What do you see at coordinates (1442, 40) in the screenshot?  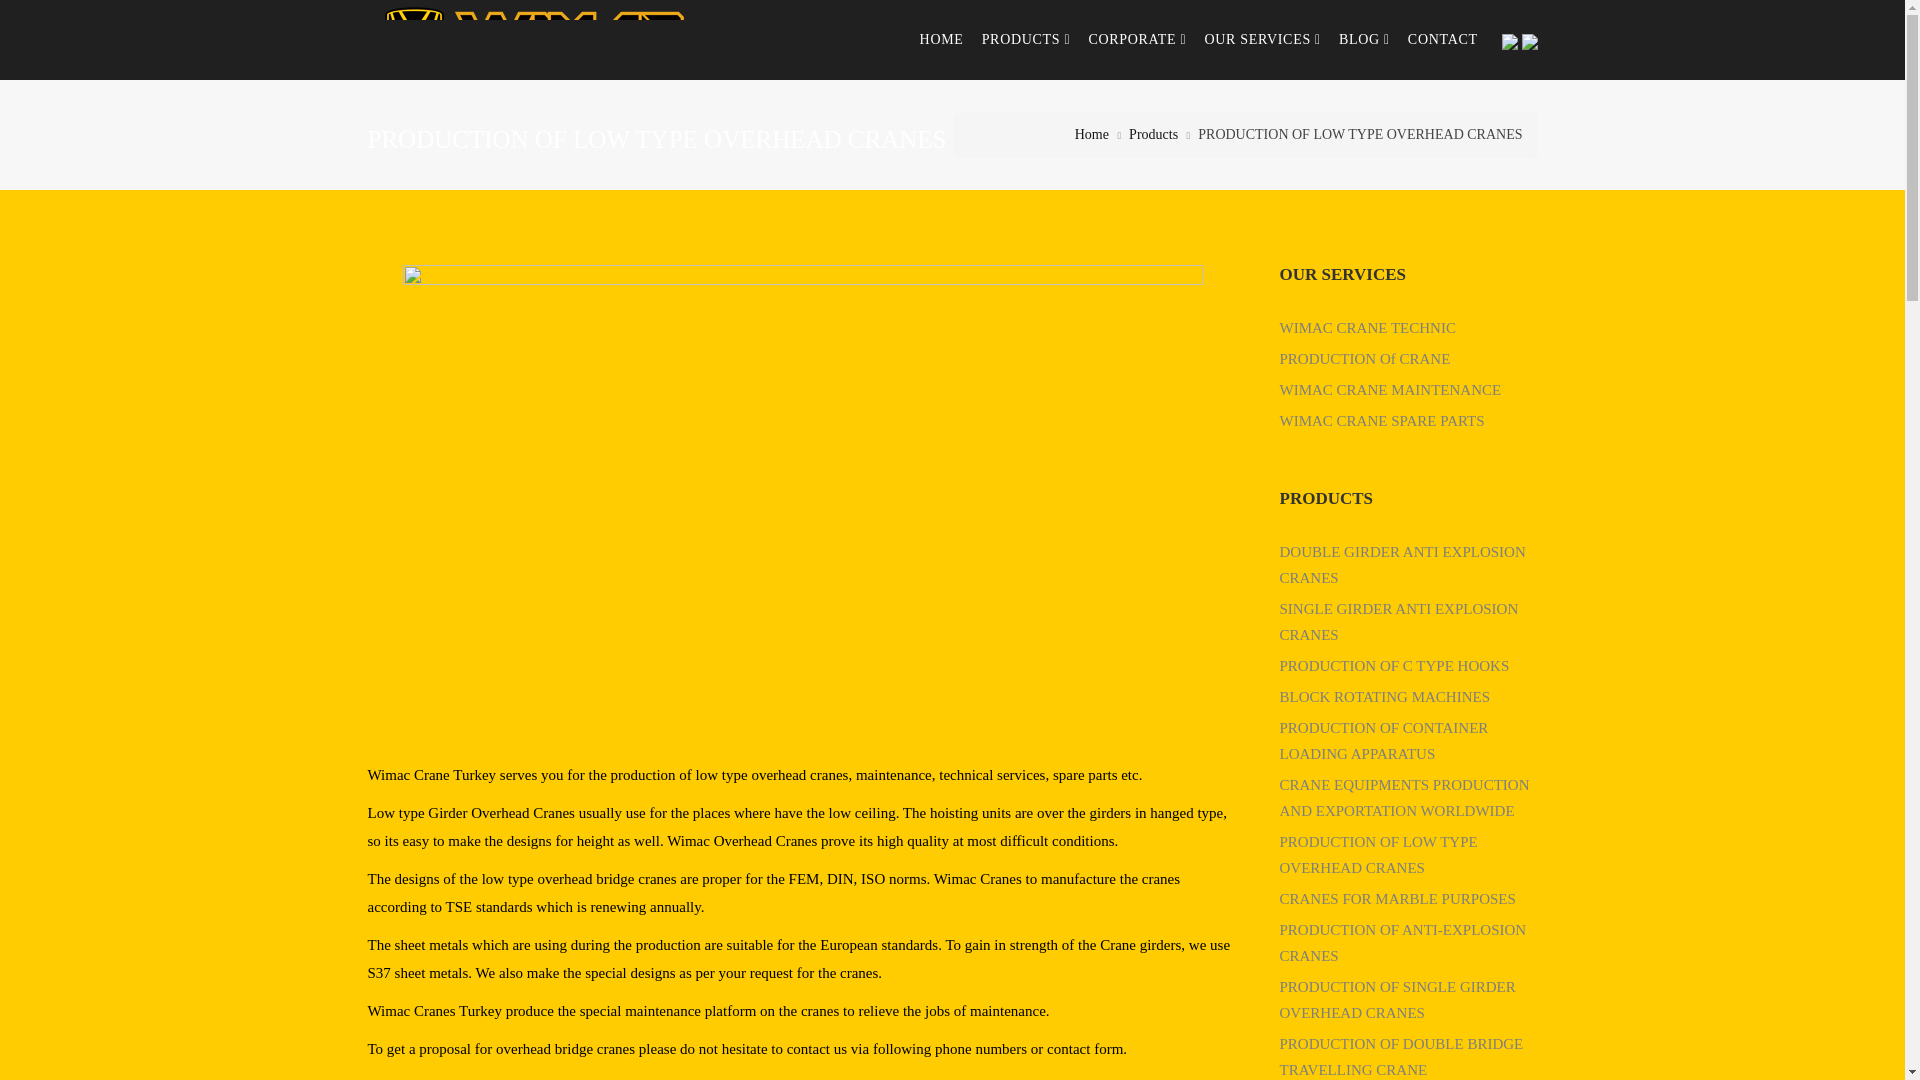 I see `CONTACT` at bounding box center [1442, 40].